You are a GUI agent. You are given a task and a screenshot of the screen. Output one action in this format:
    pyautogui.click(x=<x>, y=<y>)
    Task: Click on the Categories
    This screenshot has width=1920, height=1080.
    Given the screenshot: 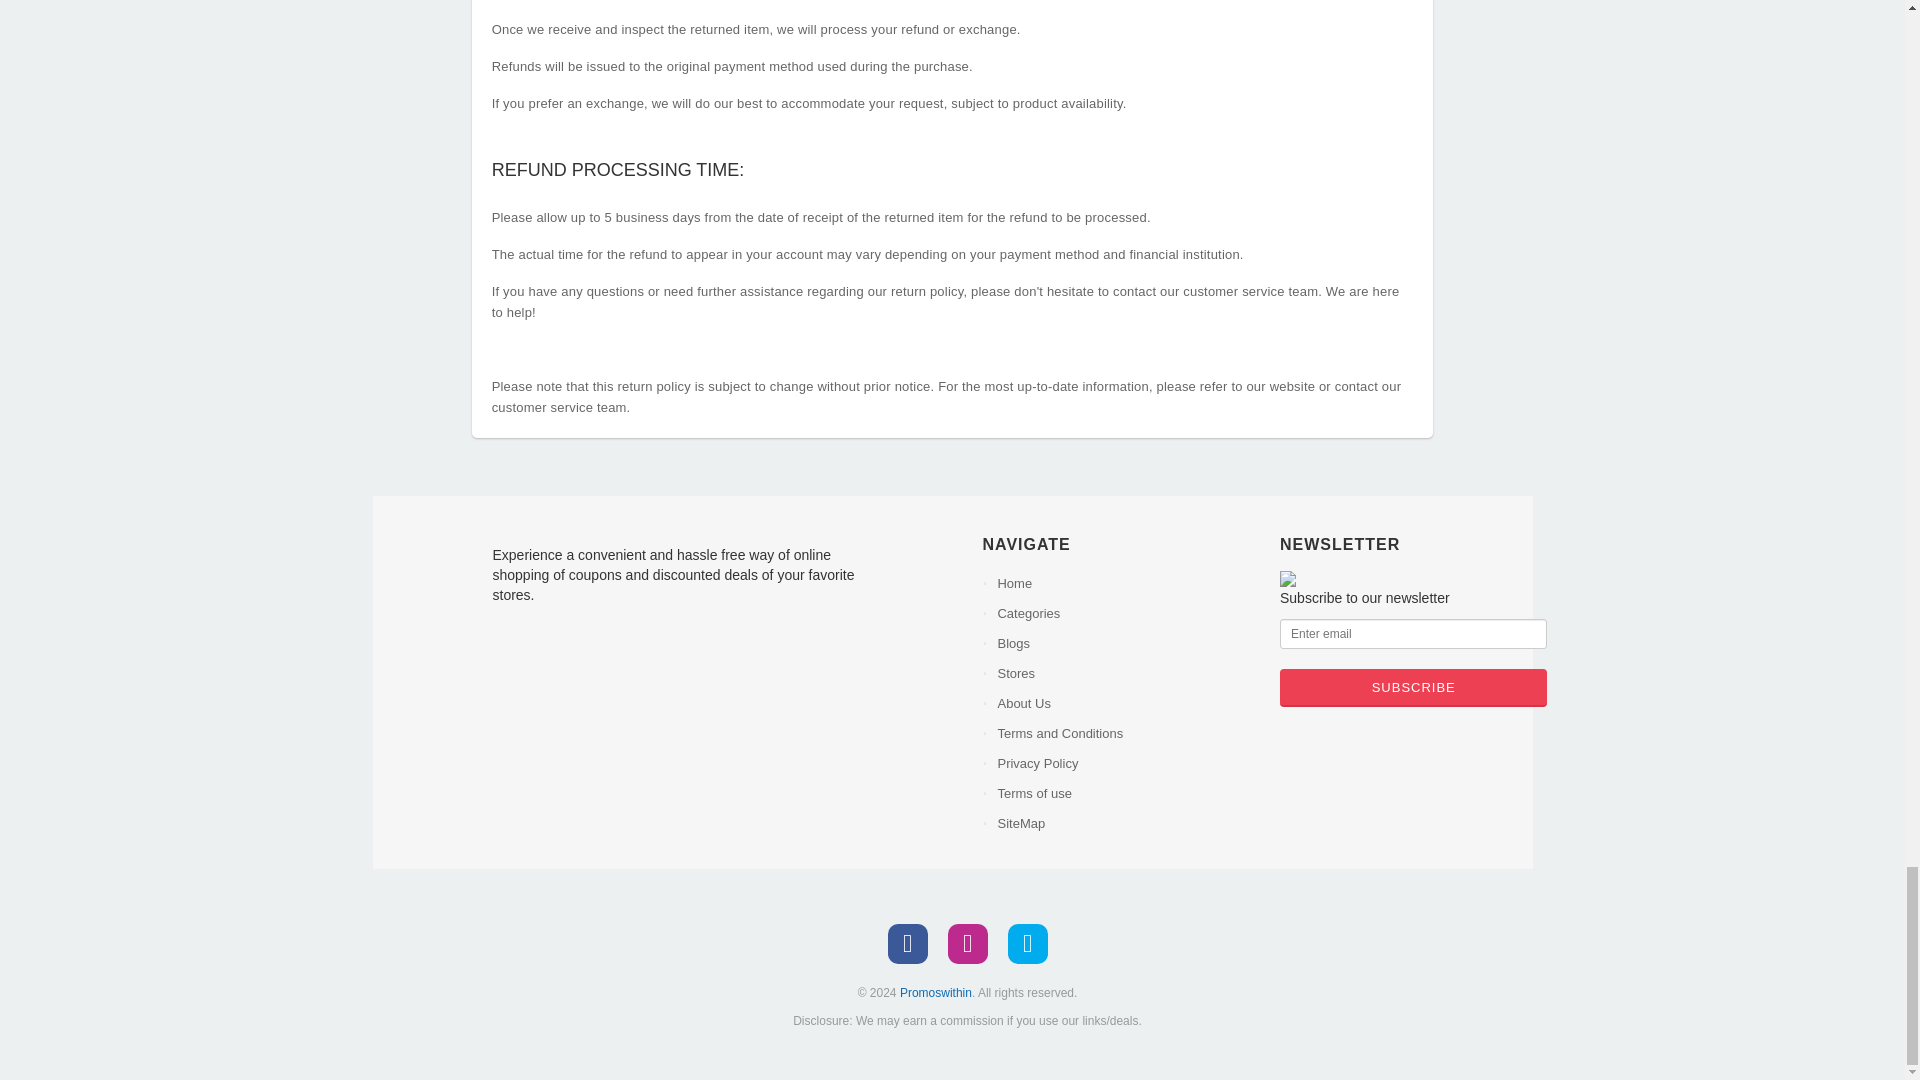 What is the action you would take?
    pyautogui.click(x=1122, y=614)
    